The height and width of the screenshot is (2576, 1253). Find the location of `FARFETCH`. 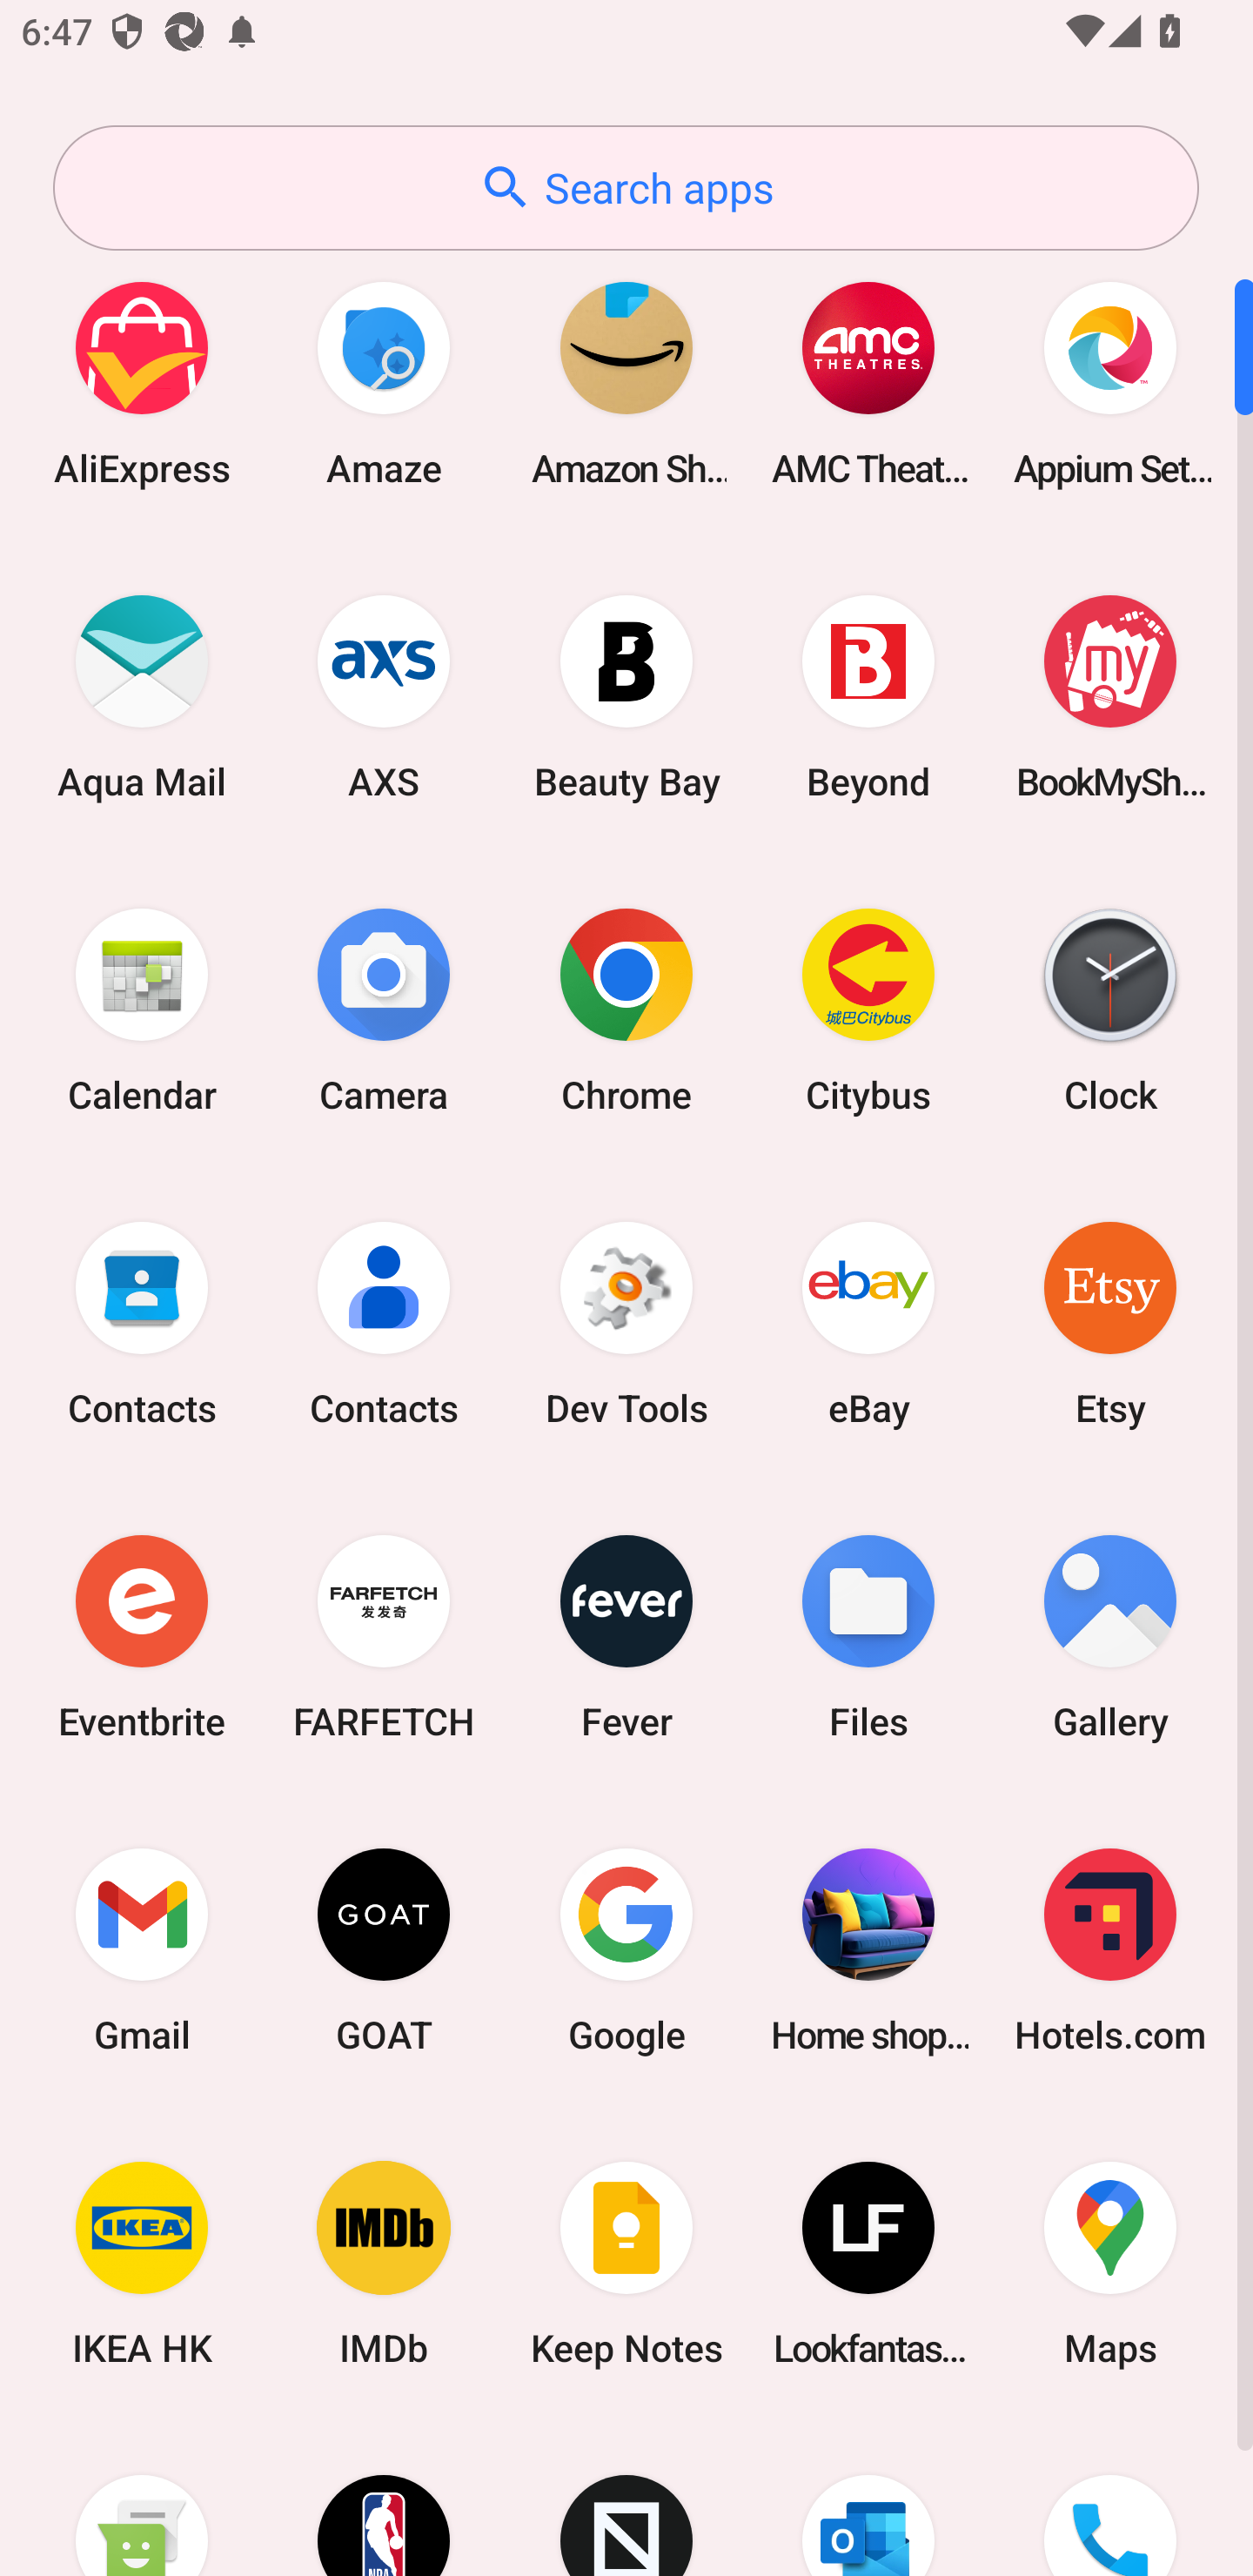

FARFETCH is located at coordinates (384, 1636).